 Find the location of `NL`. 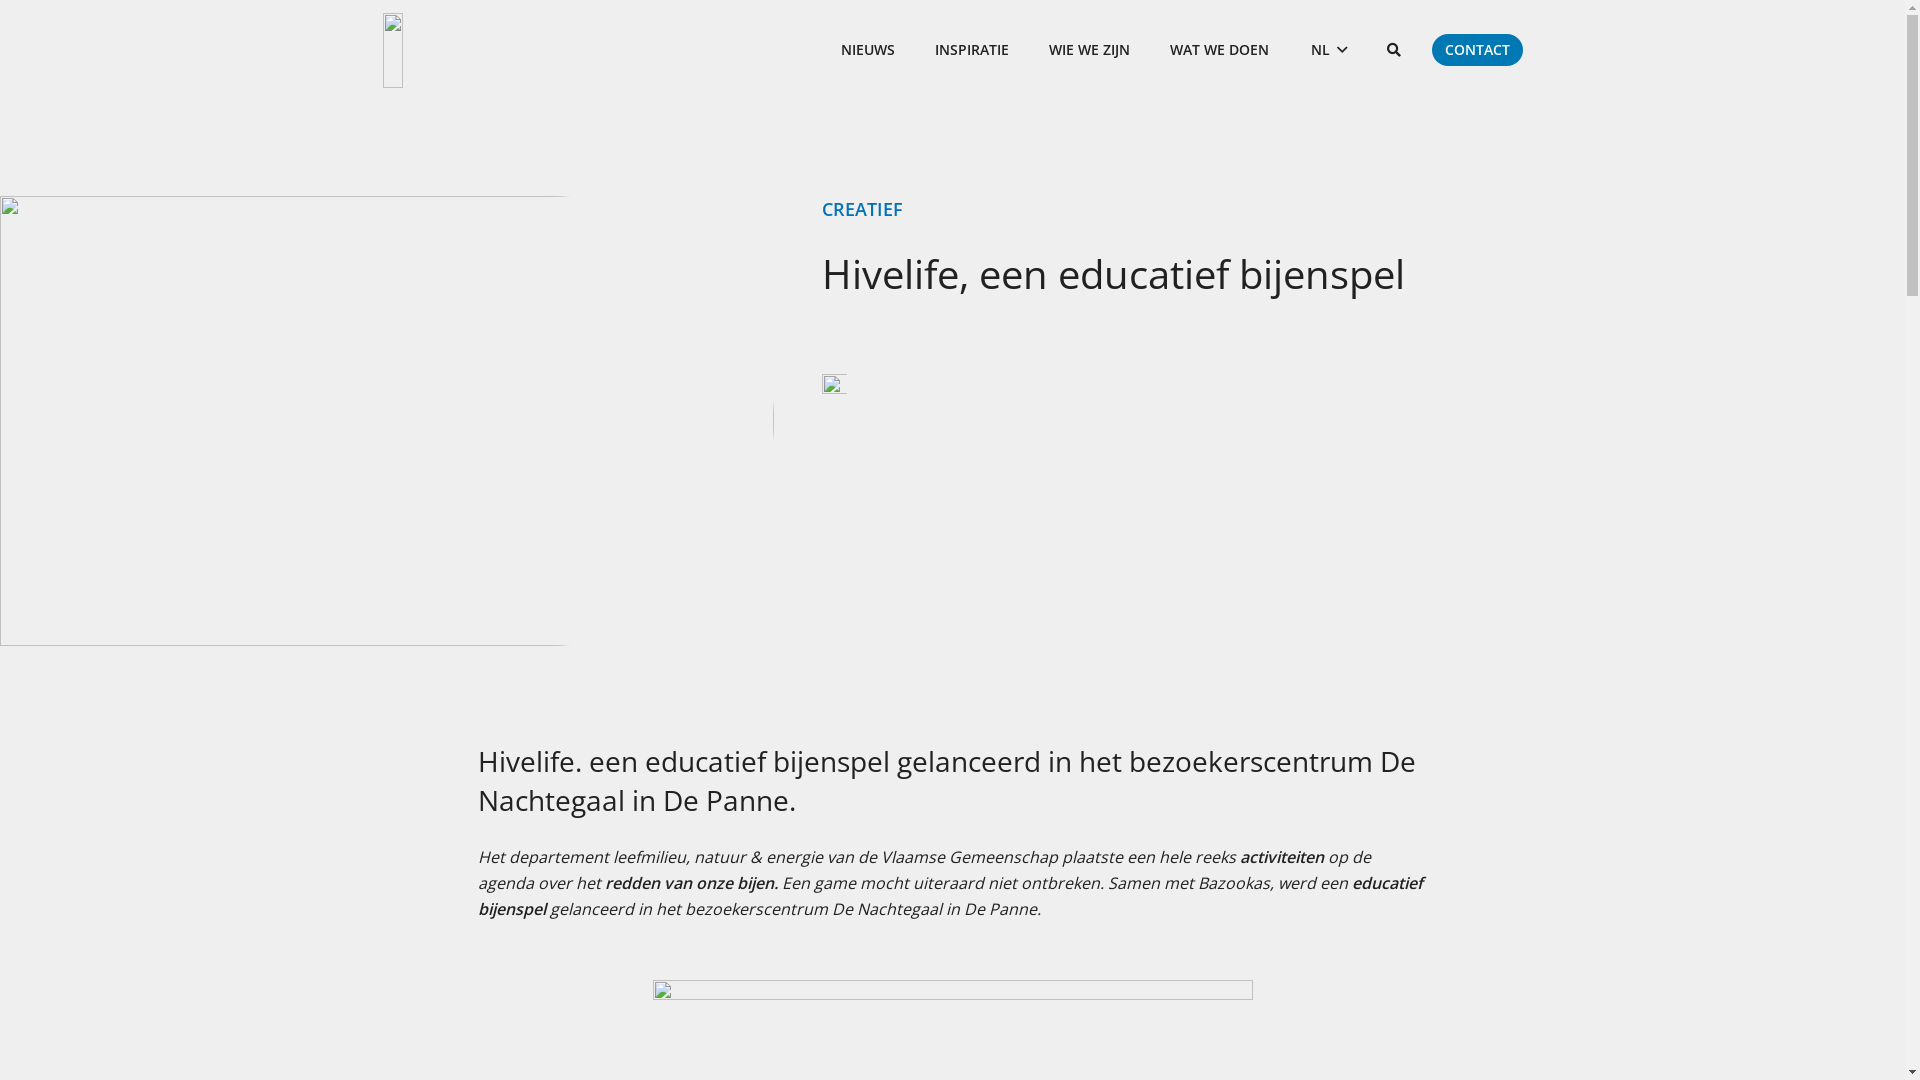

NL is located at coordinates (1329, 50).